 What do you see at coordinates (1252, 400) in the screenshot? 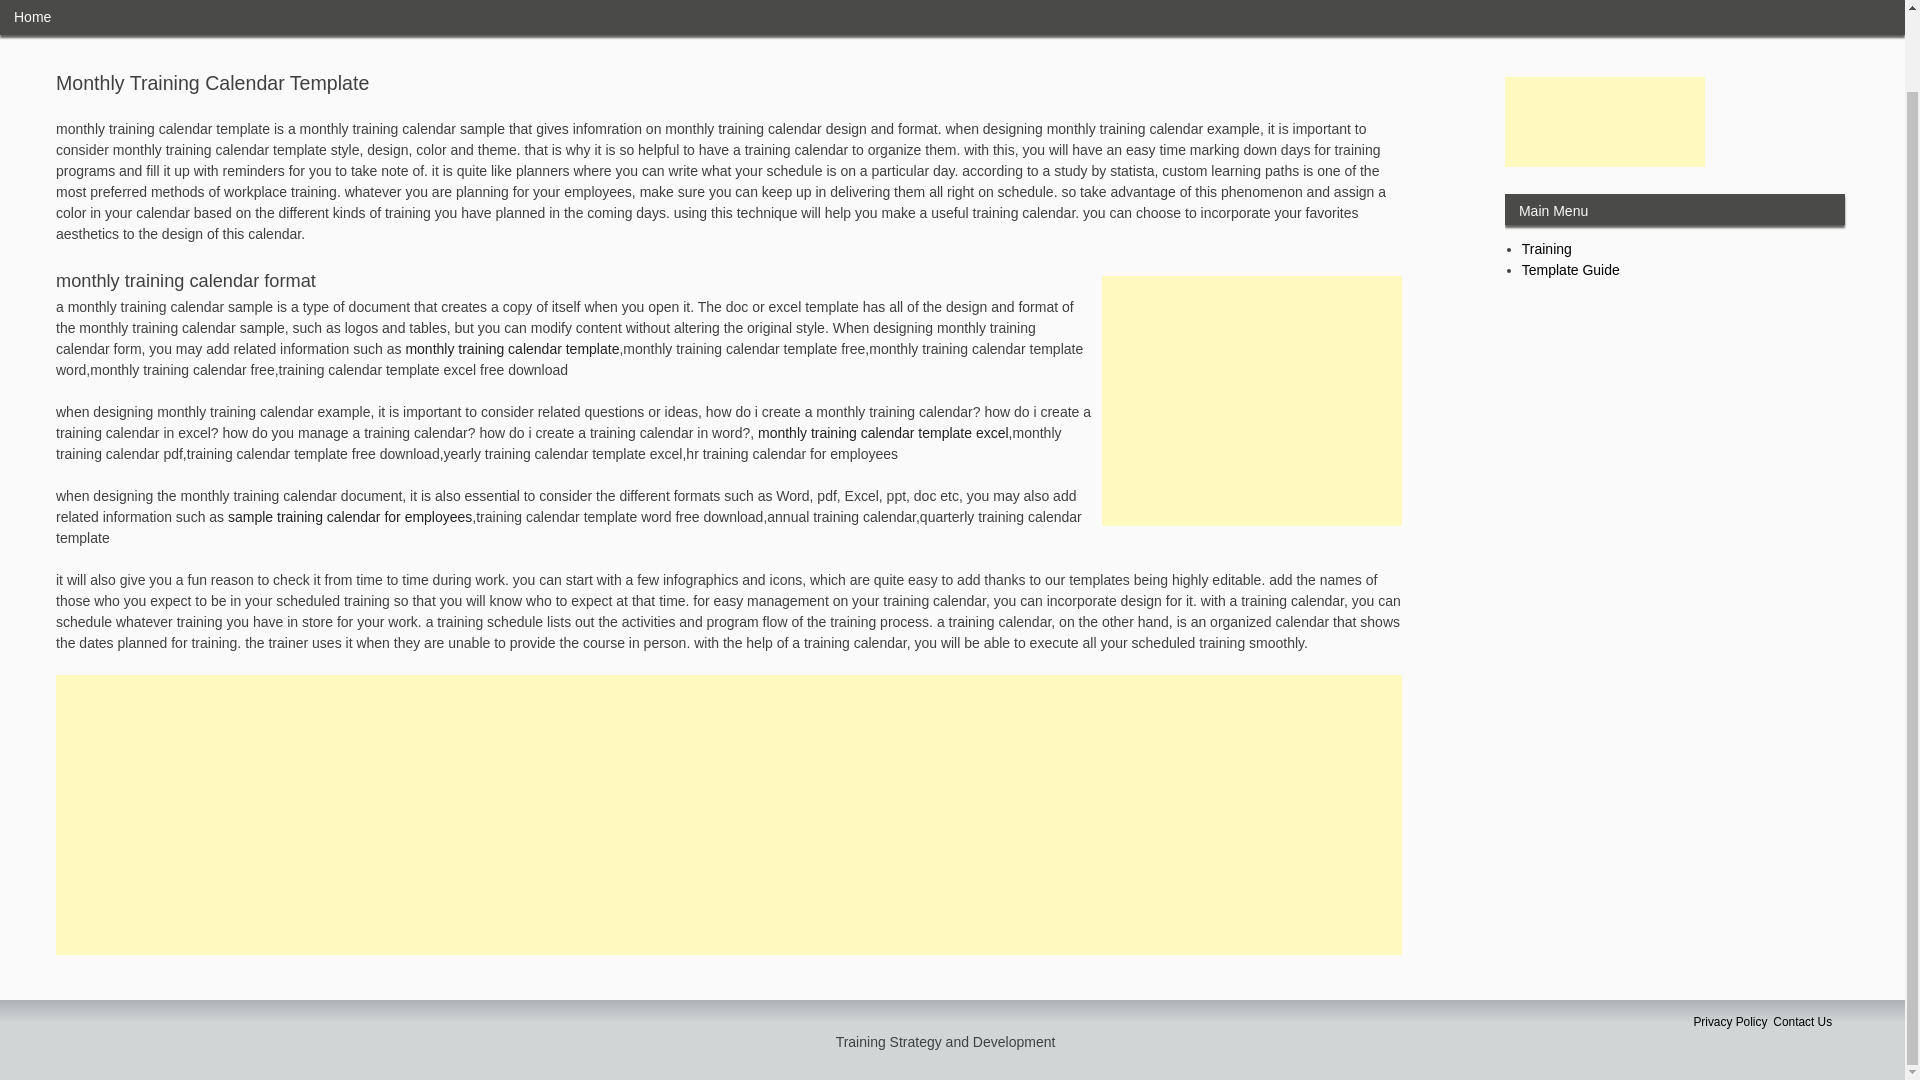
I see `Advertisement` at bounding box center [1252, 400].